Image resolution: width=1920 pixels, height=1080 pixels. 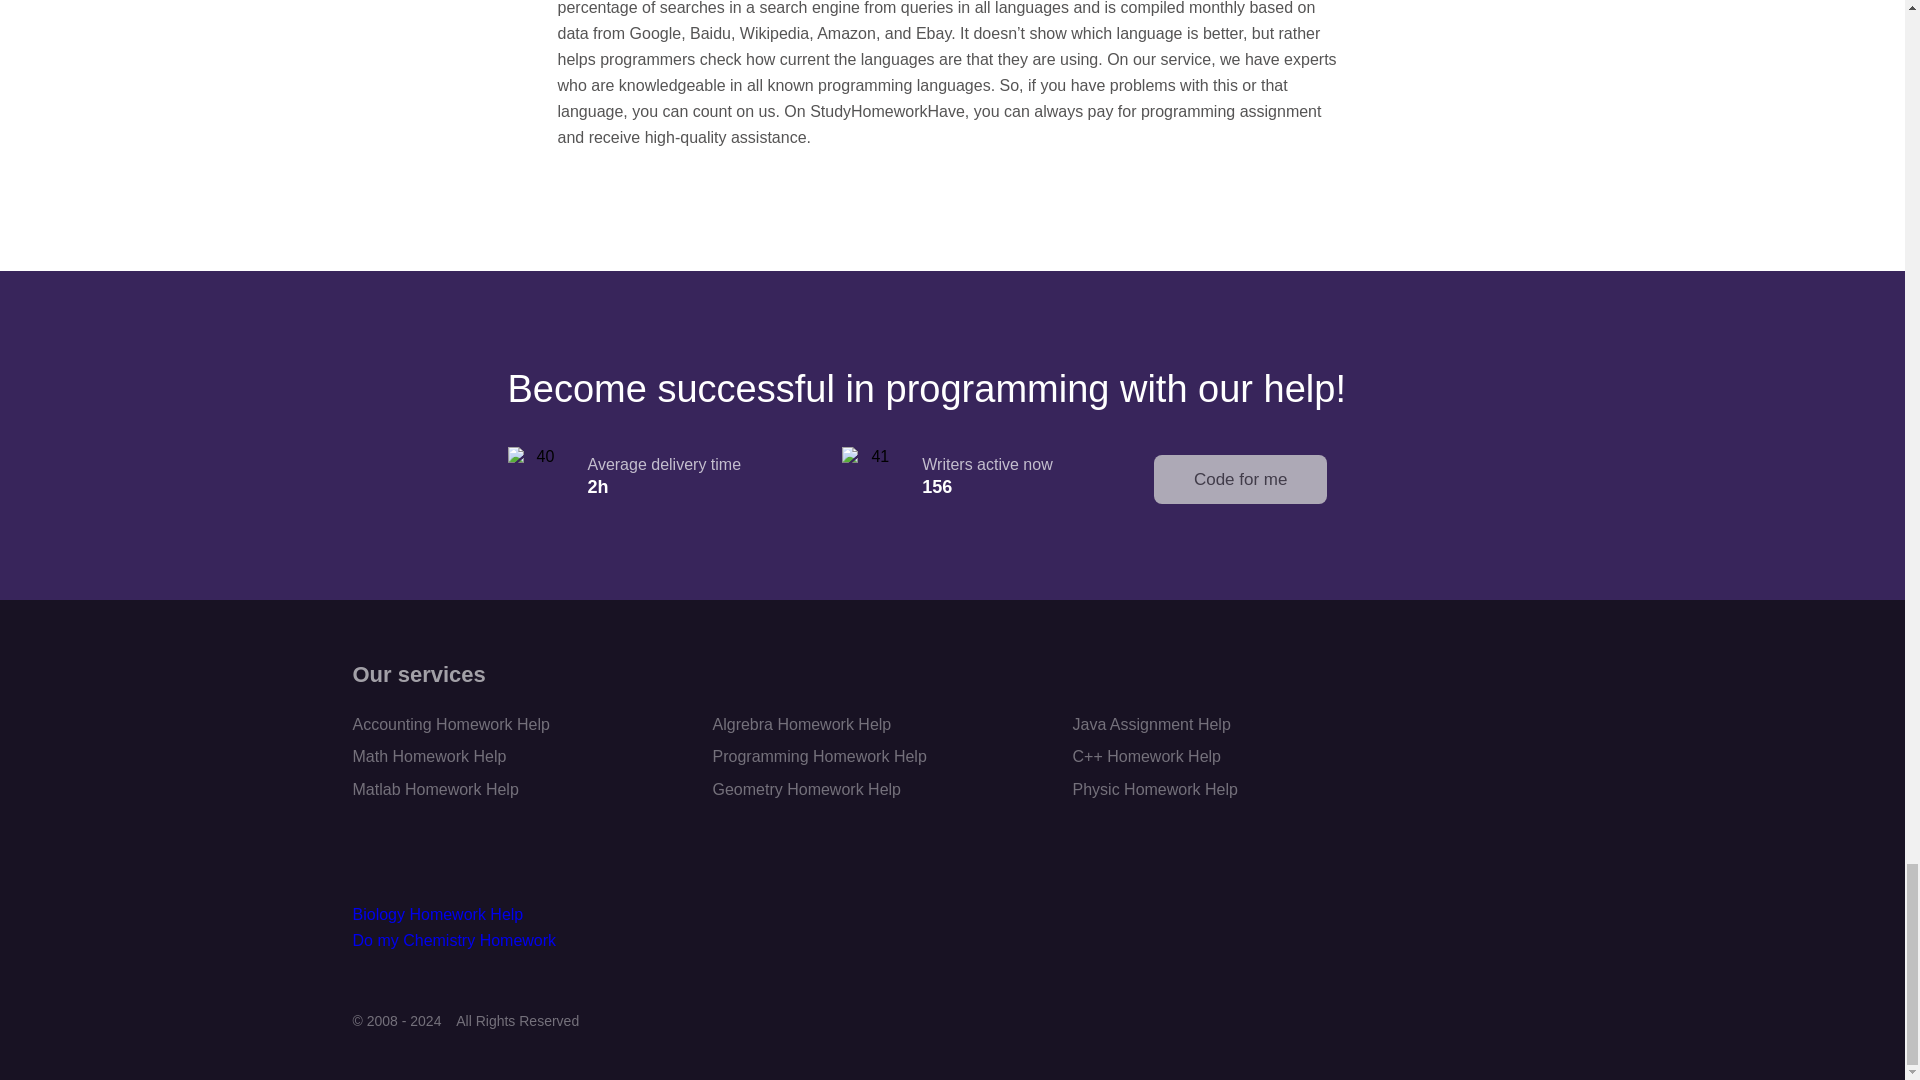 What do you see at coordinates (1240, 479) in the screenshot?
I see `Code for me` at bounding box center [1240, 479].